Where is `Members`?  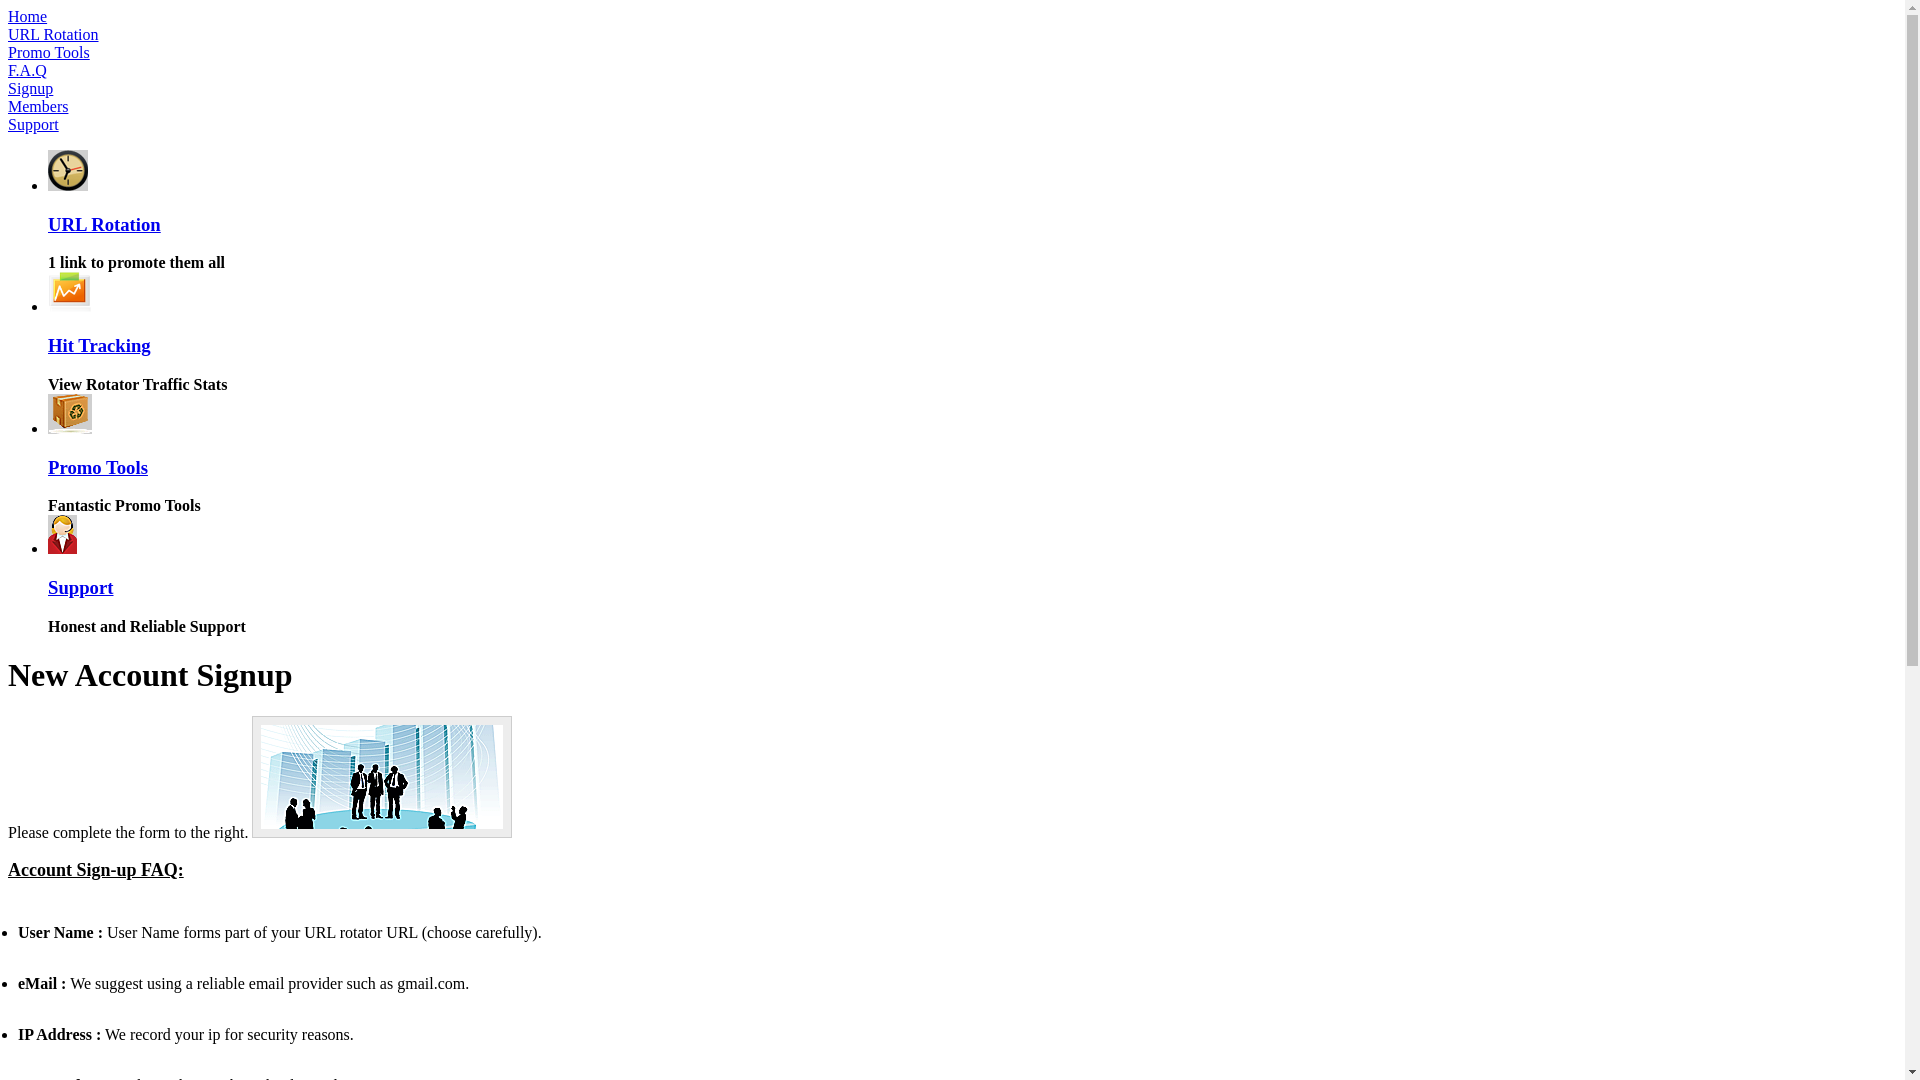
Members is located at coordinates (38, 106).